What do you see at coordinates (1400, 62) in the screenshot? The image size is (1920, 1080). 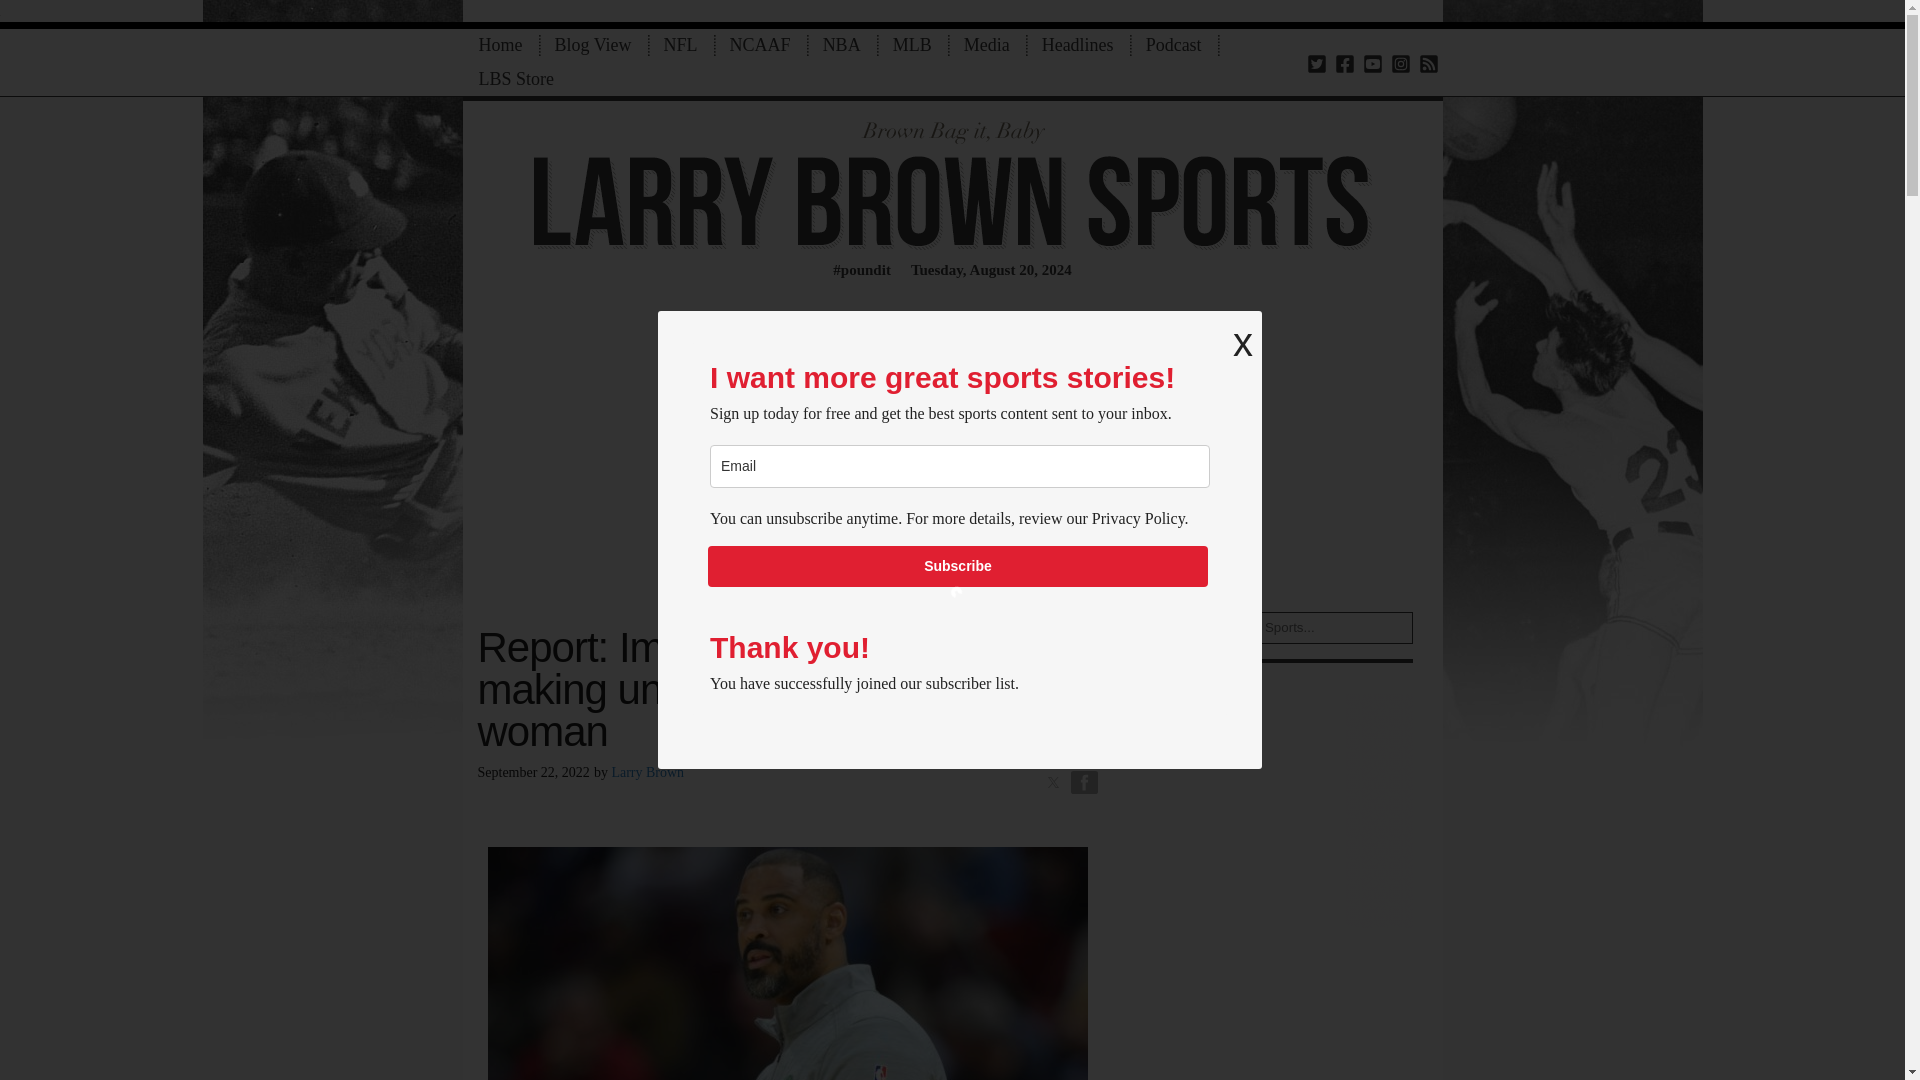 I see `View Larry Brown Sports Instagram` at bounding box center [1400, 62].